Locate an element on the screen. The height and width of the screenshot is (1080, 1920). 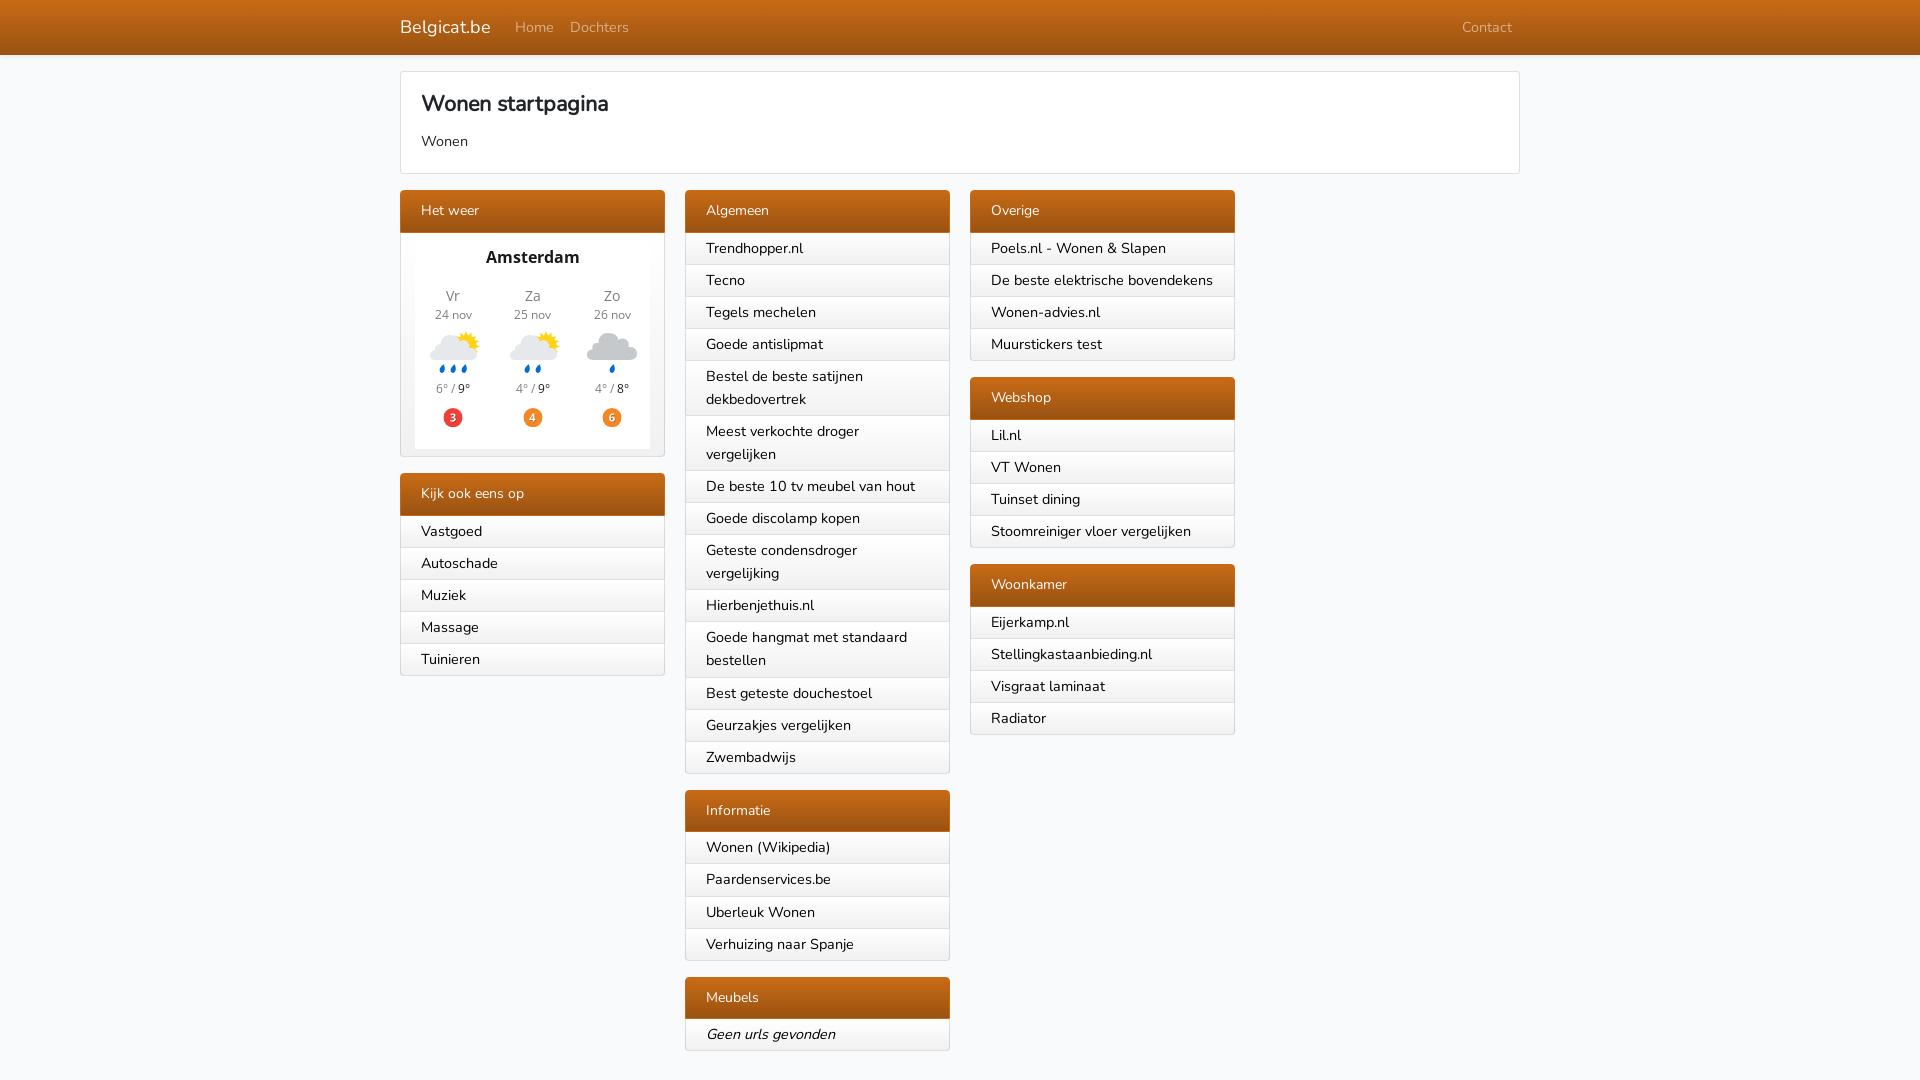
Verhuizing naar Spanje is located at coordinates (780, 944).